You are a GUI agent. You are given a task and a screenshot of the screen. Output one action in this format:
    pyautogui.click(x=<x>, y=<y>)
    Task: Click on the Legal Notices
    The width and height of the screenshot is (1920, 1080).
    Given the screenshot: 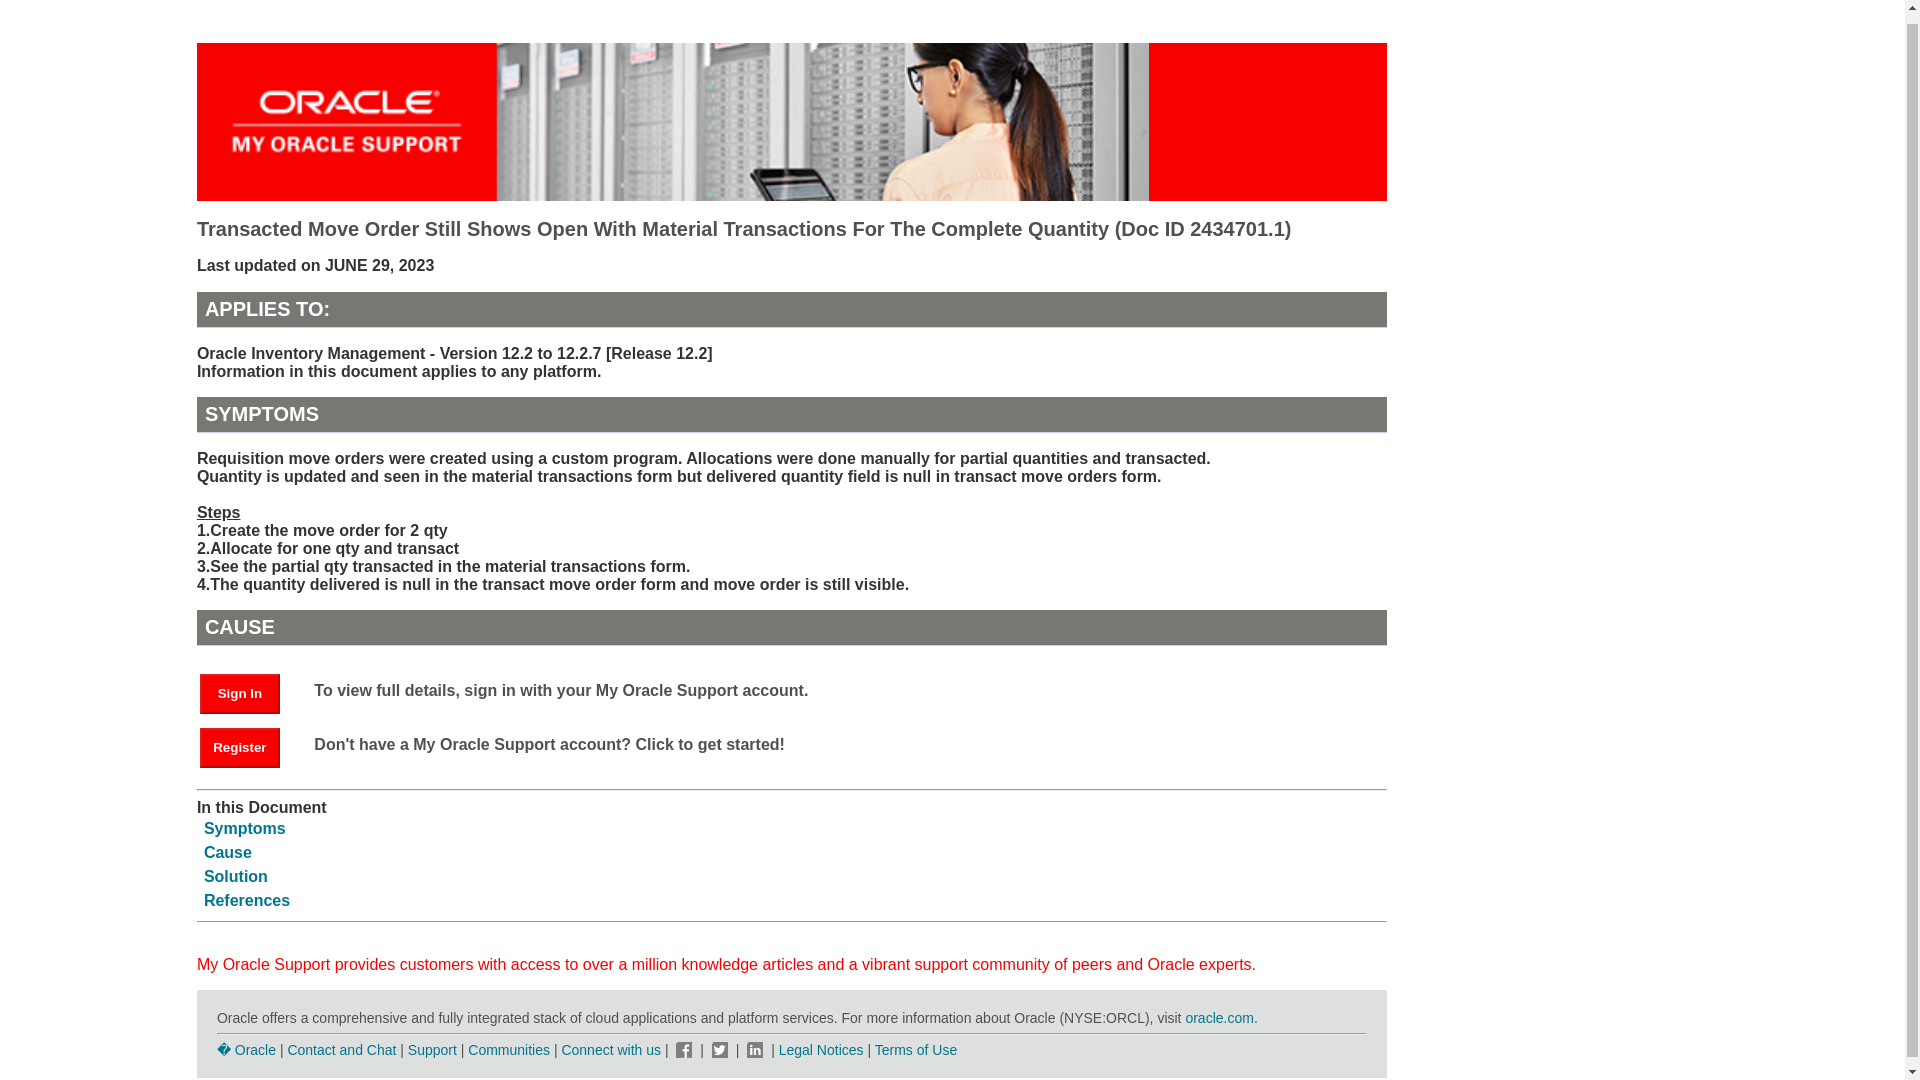 What is the action you would take?
    pyautogui.click(x=822, y=1050)
    